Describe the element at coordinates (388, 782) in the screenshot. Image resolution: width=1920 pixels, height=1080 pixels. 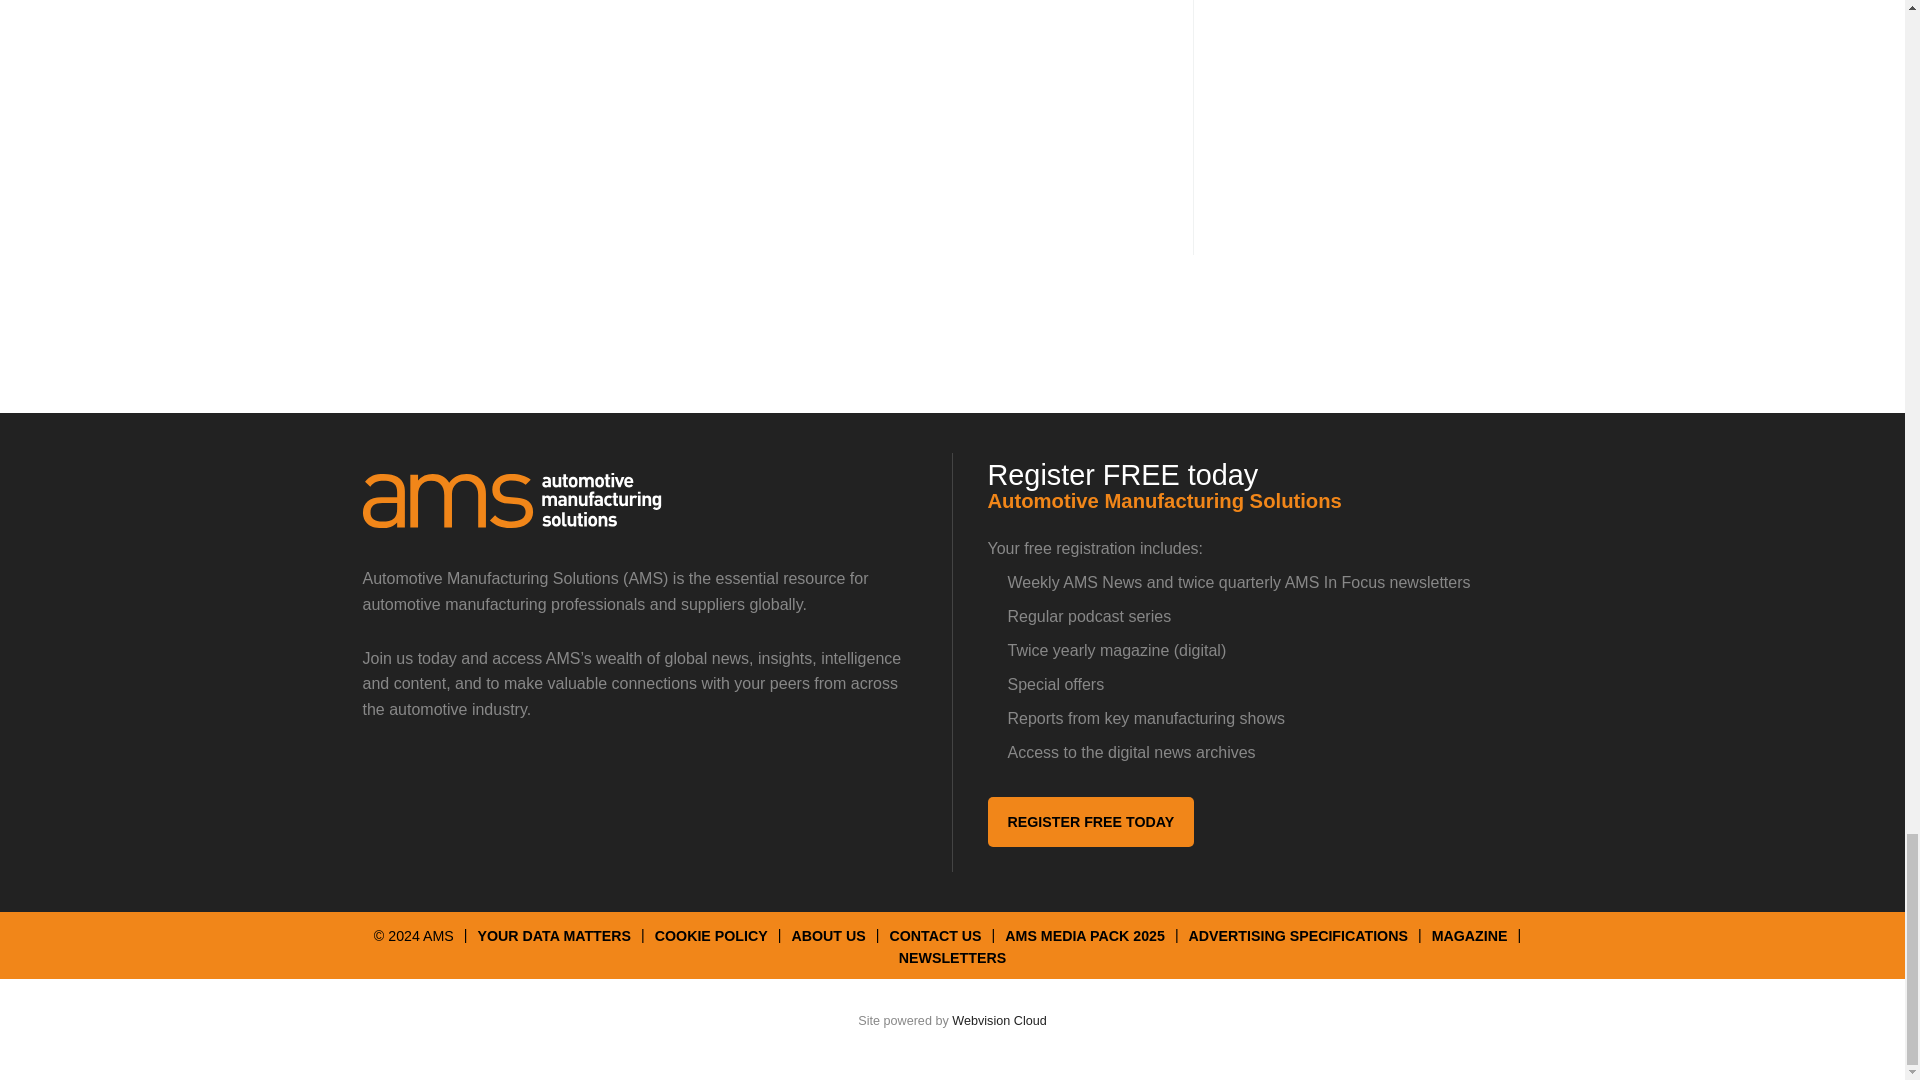
I see `Connect with us on Twitter` at that location.